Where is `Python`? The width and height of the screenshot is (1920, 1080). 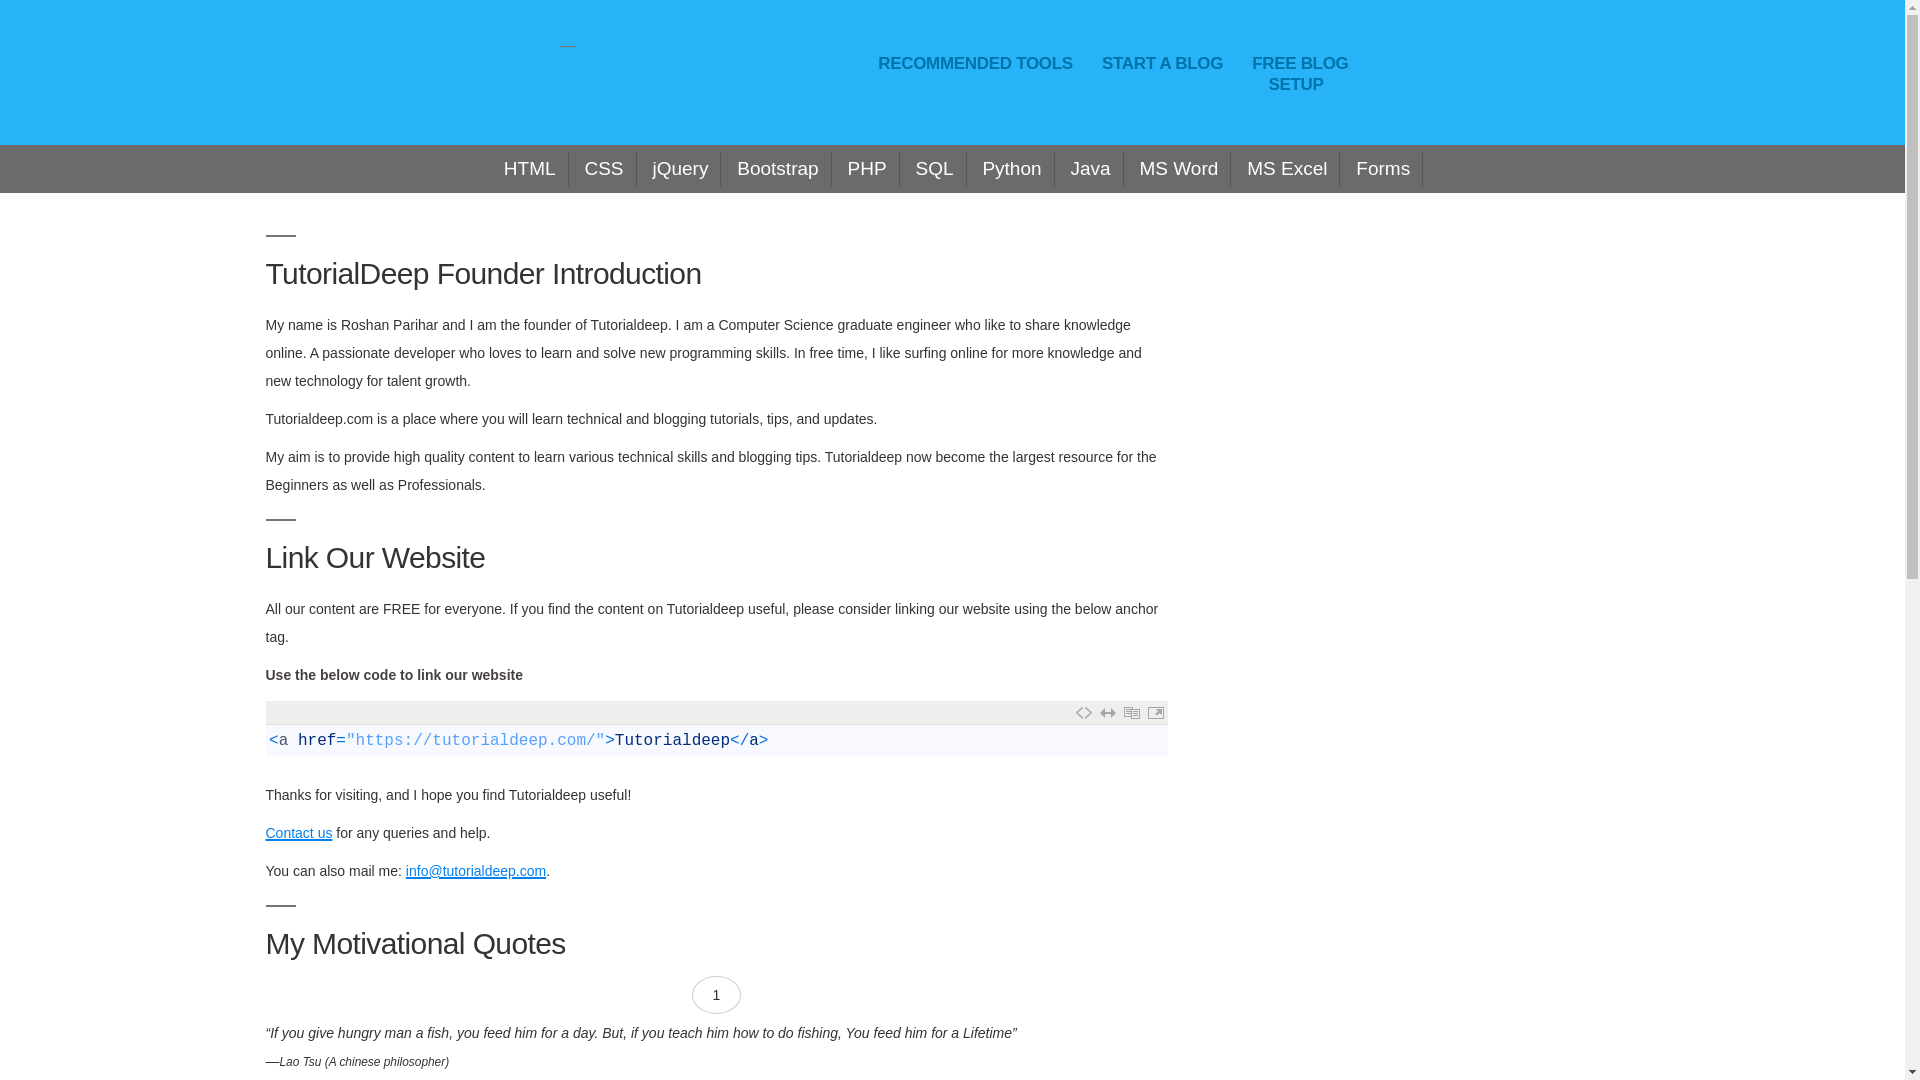
Python is located at coordinates (1012, 168).